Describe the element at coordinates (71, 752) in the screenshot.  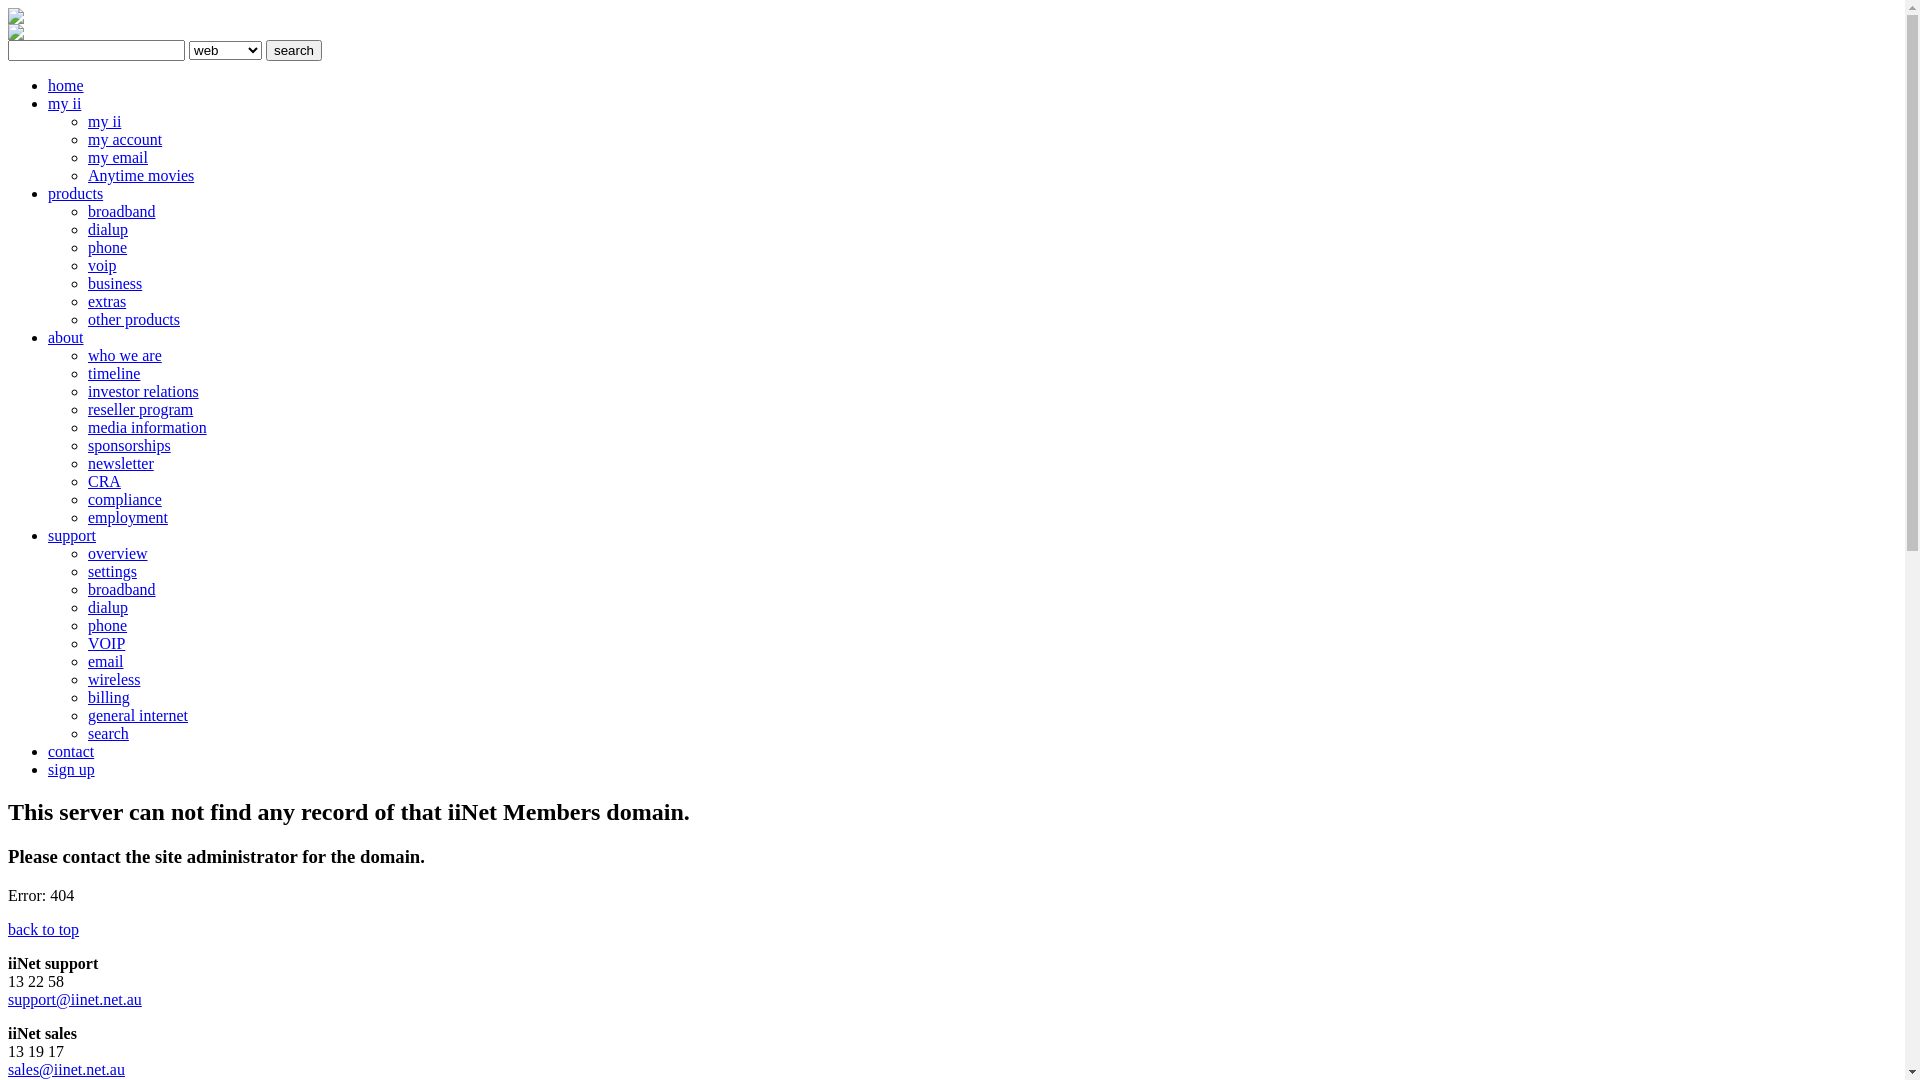
I see `contact` at that location.